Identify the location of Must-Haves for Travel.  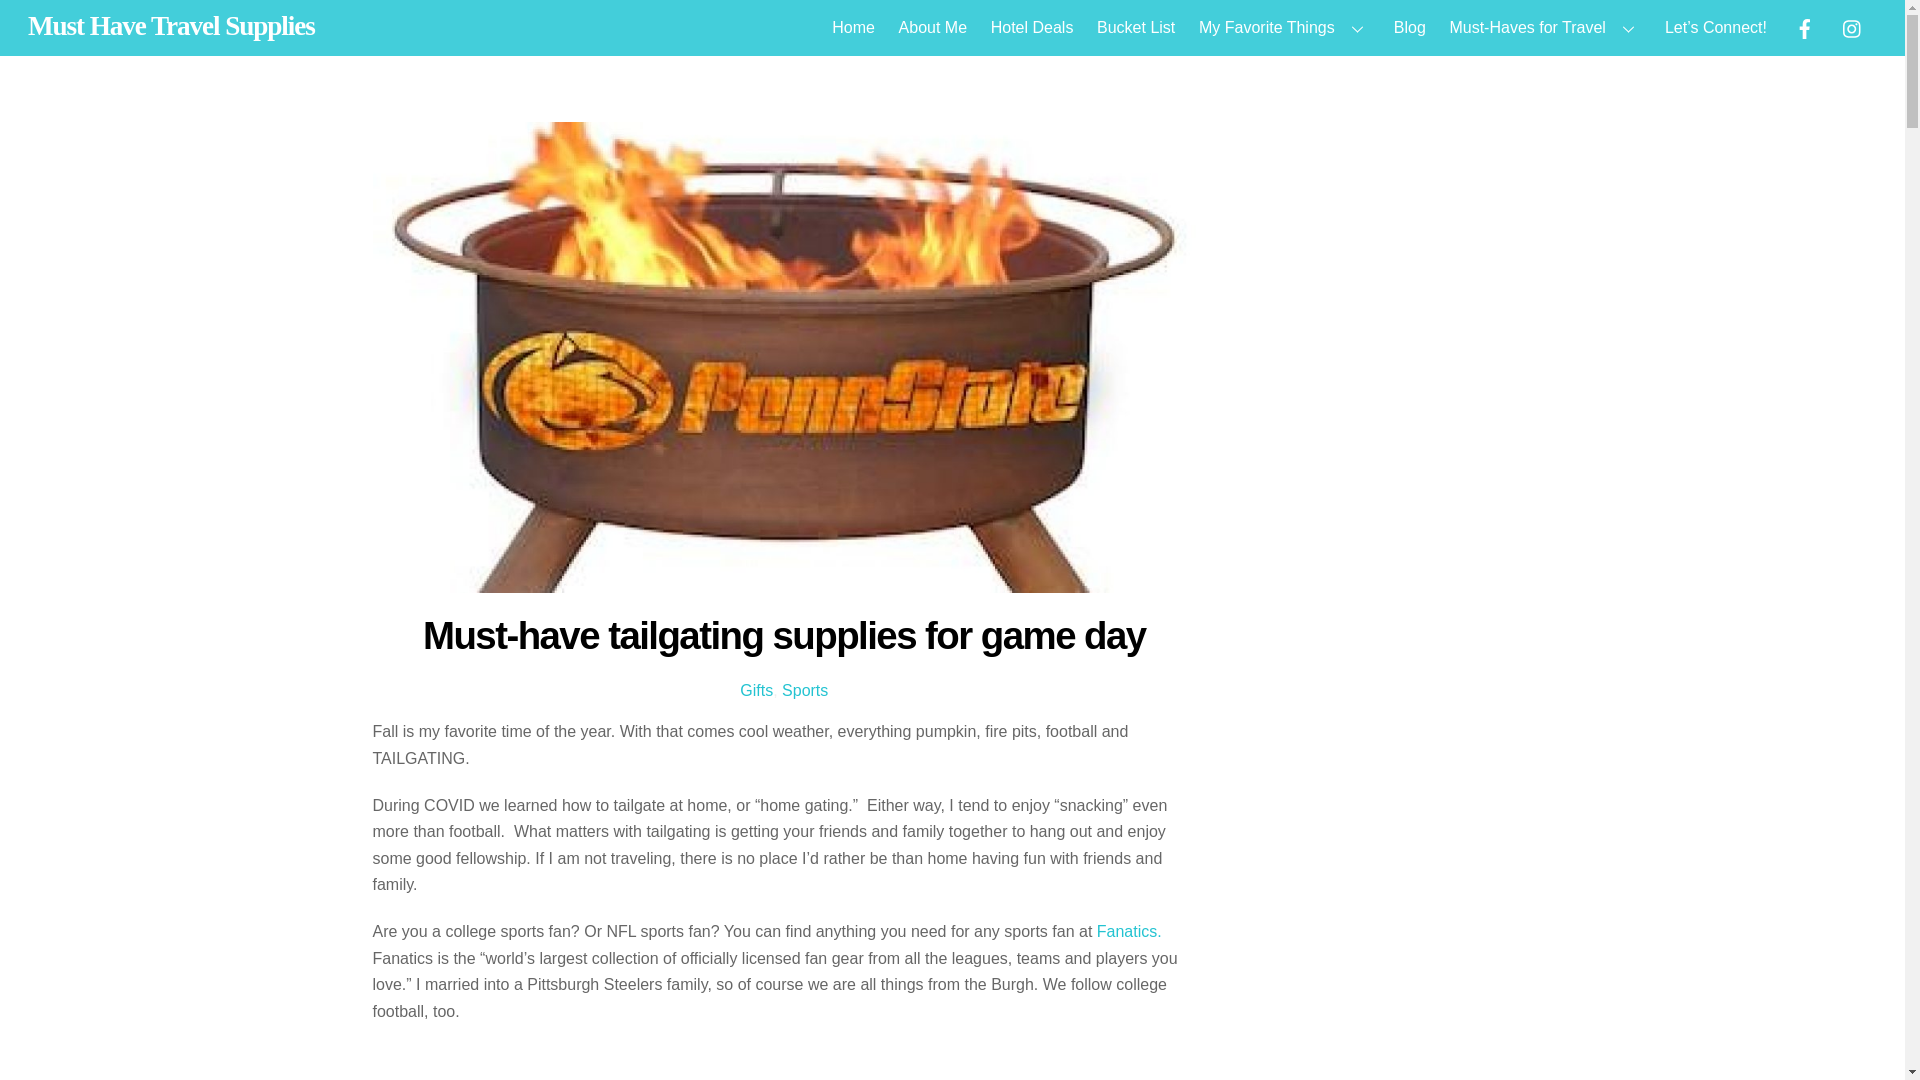
(1546, 28).